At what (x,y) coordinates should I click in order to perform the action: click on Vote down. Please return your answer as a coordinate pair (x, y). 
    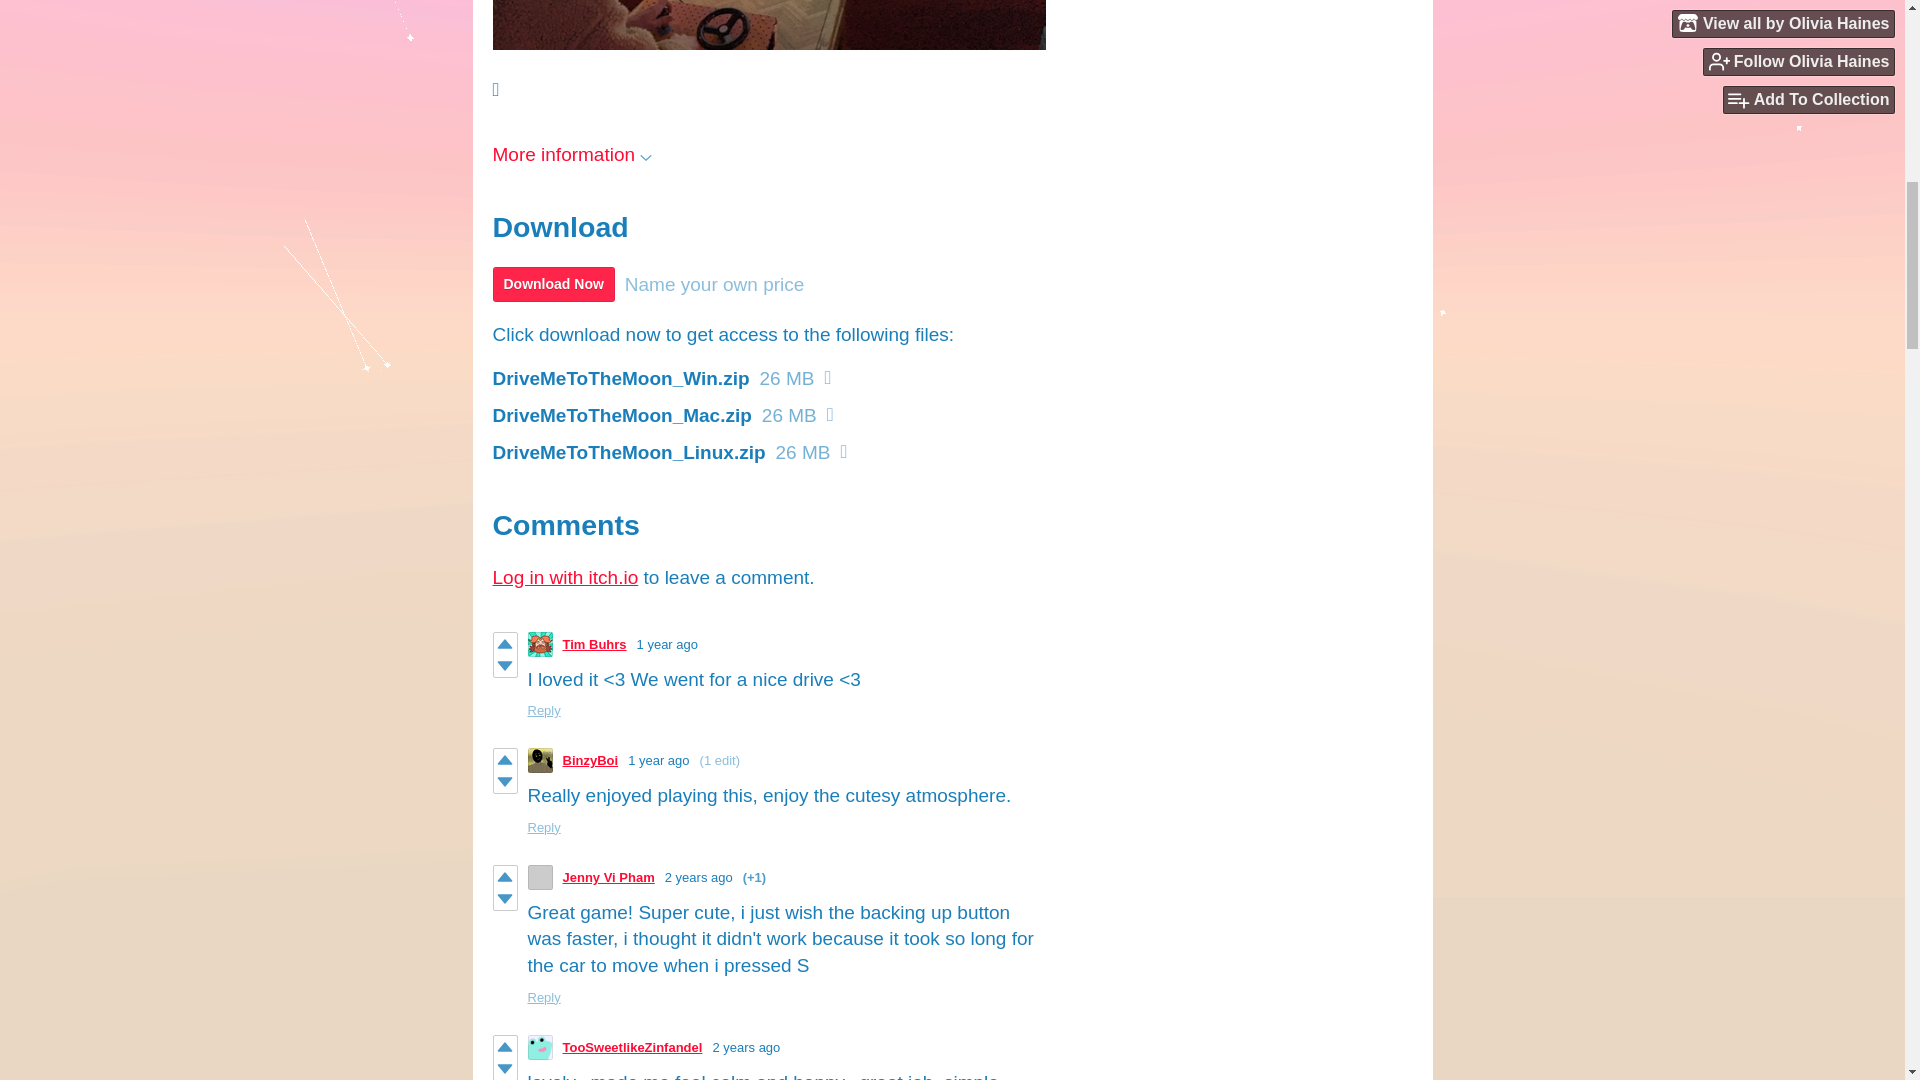
    Looking at the image, I should click on (504, 666).